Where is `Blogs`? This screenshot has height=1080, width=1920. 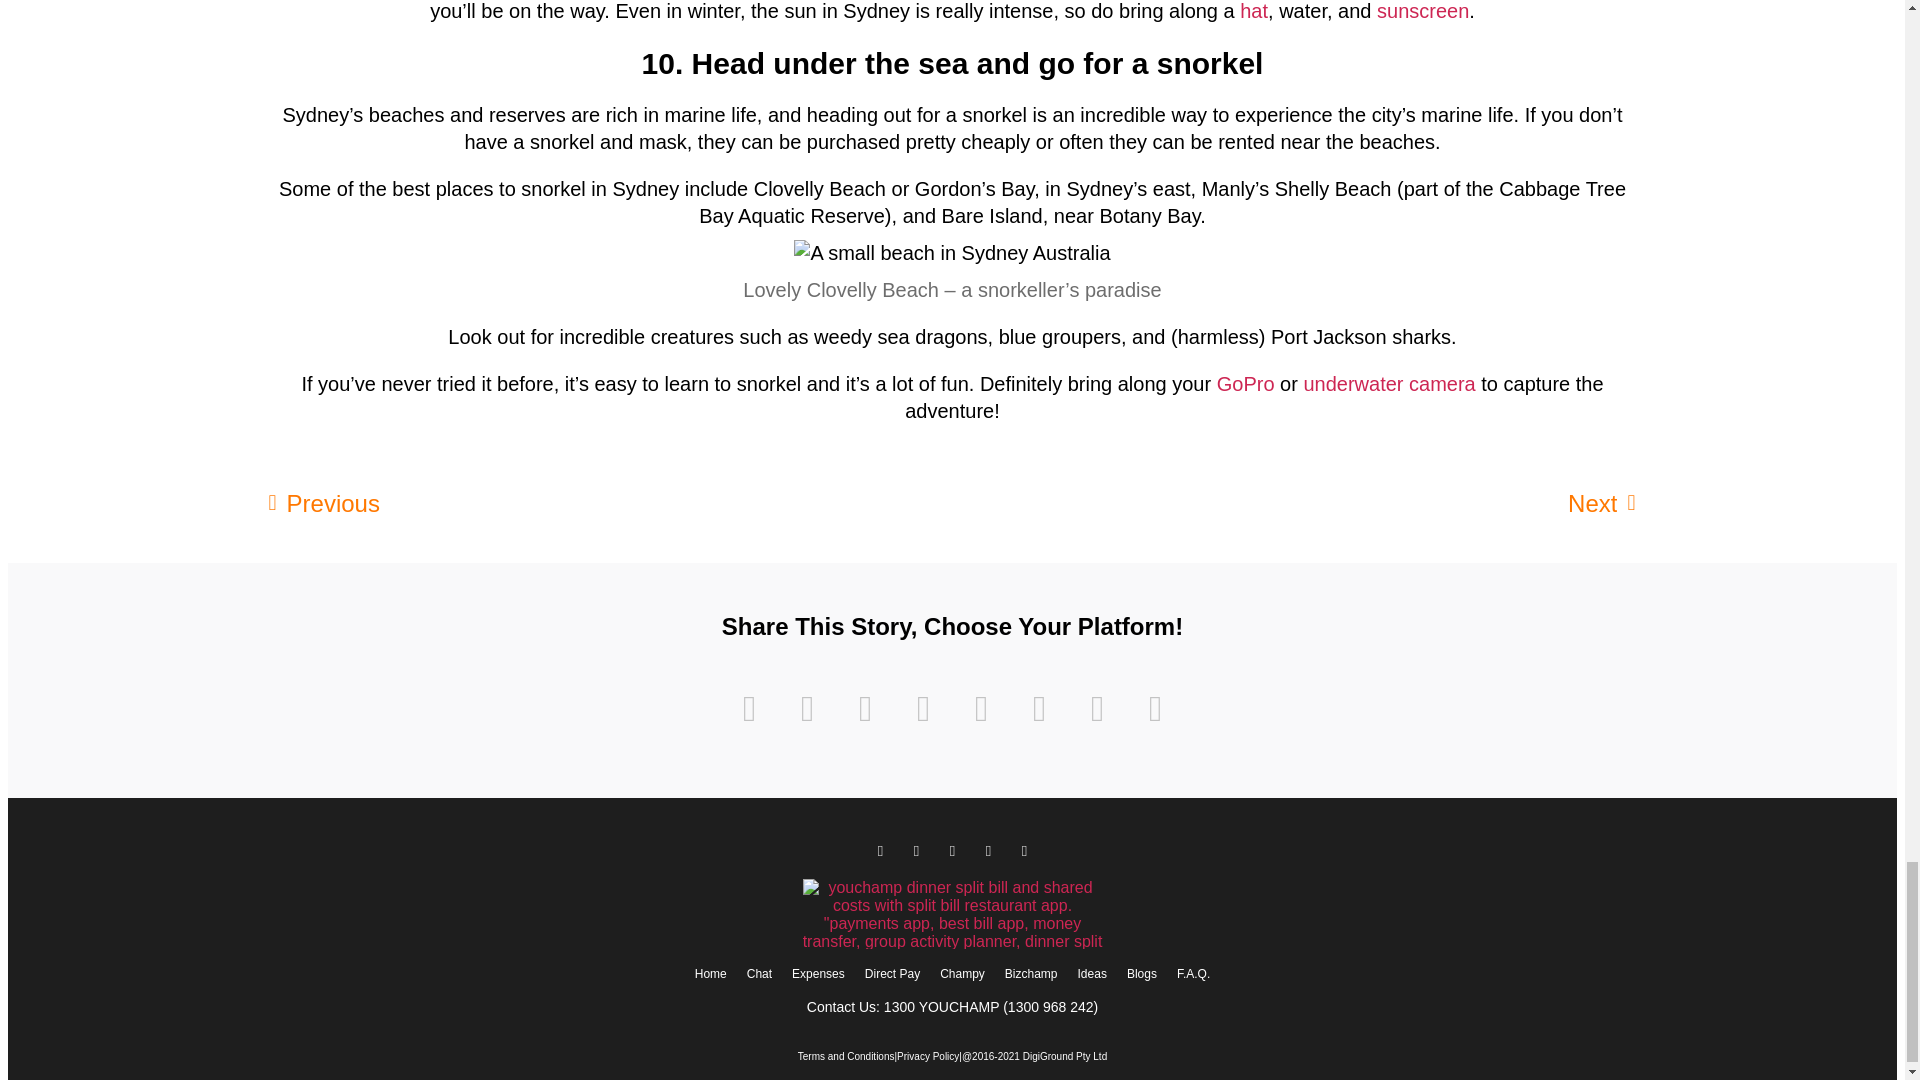
Blogs is located at coordinates (1142, 974).